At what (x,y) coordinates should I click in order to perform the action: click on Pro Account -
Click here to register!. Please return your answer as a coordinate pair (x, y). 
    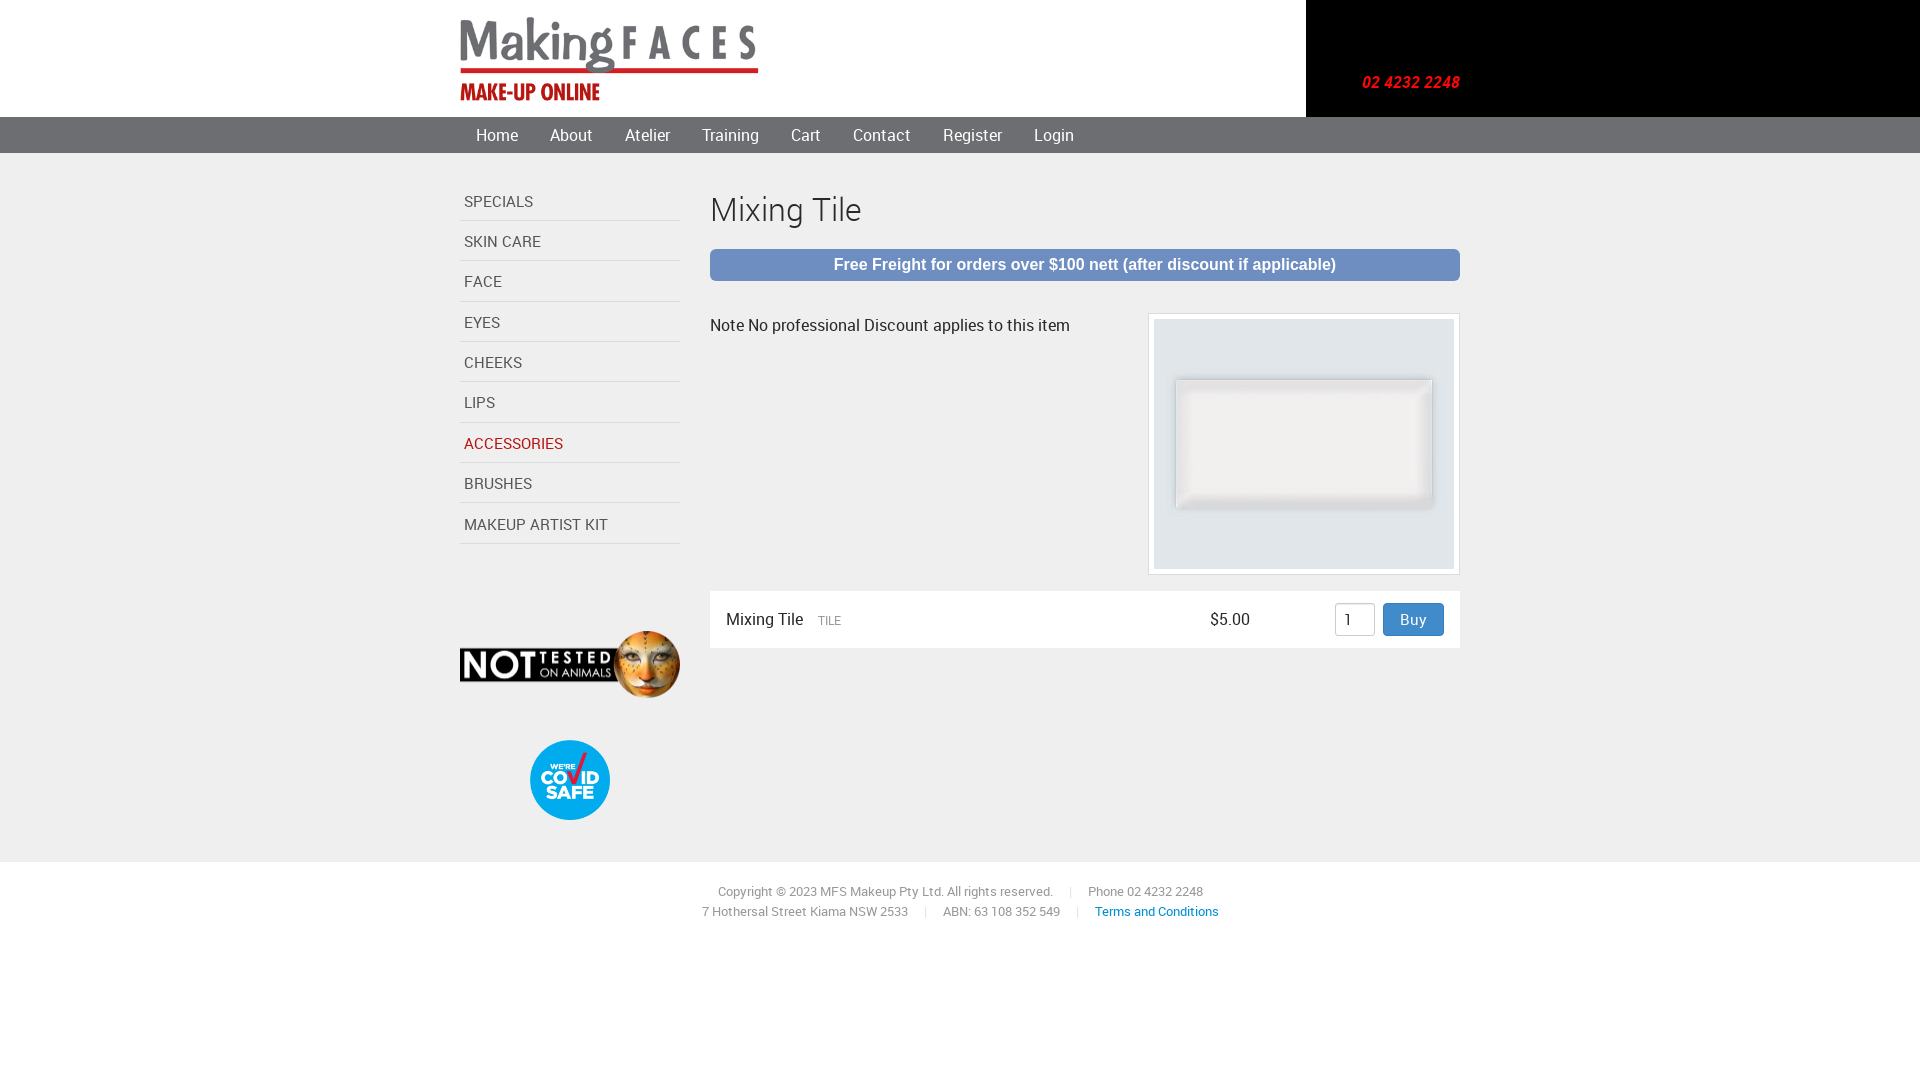
    Looking at the image, I should click on (1232, 84).